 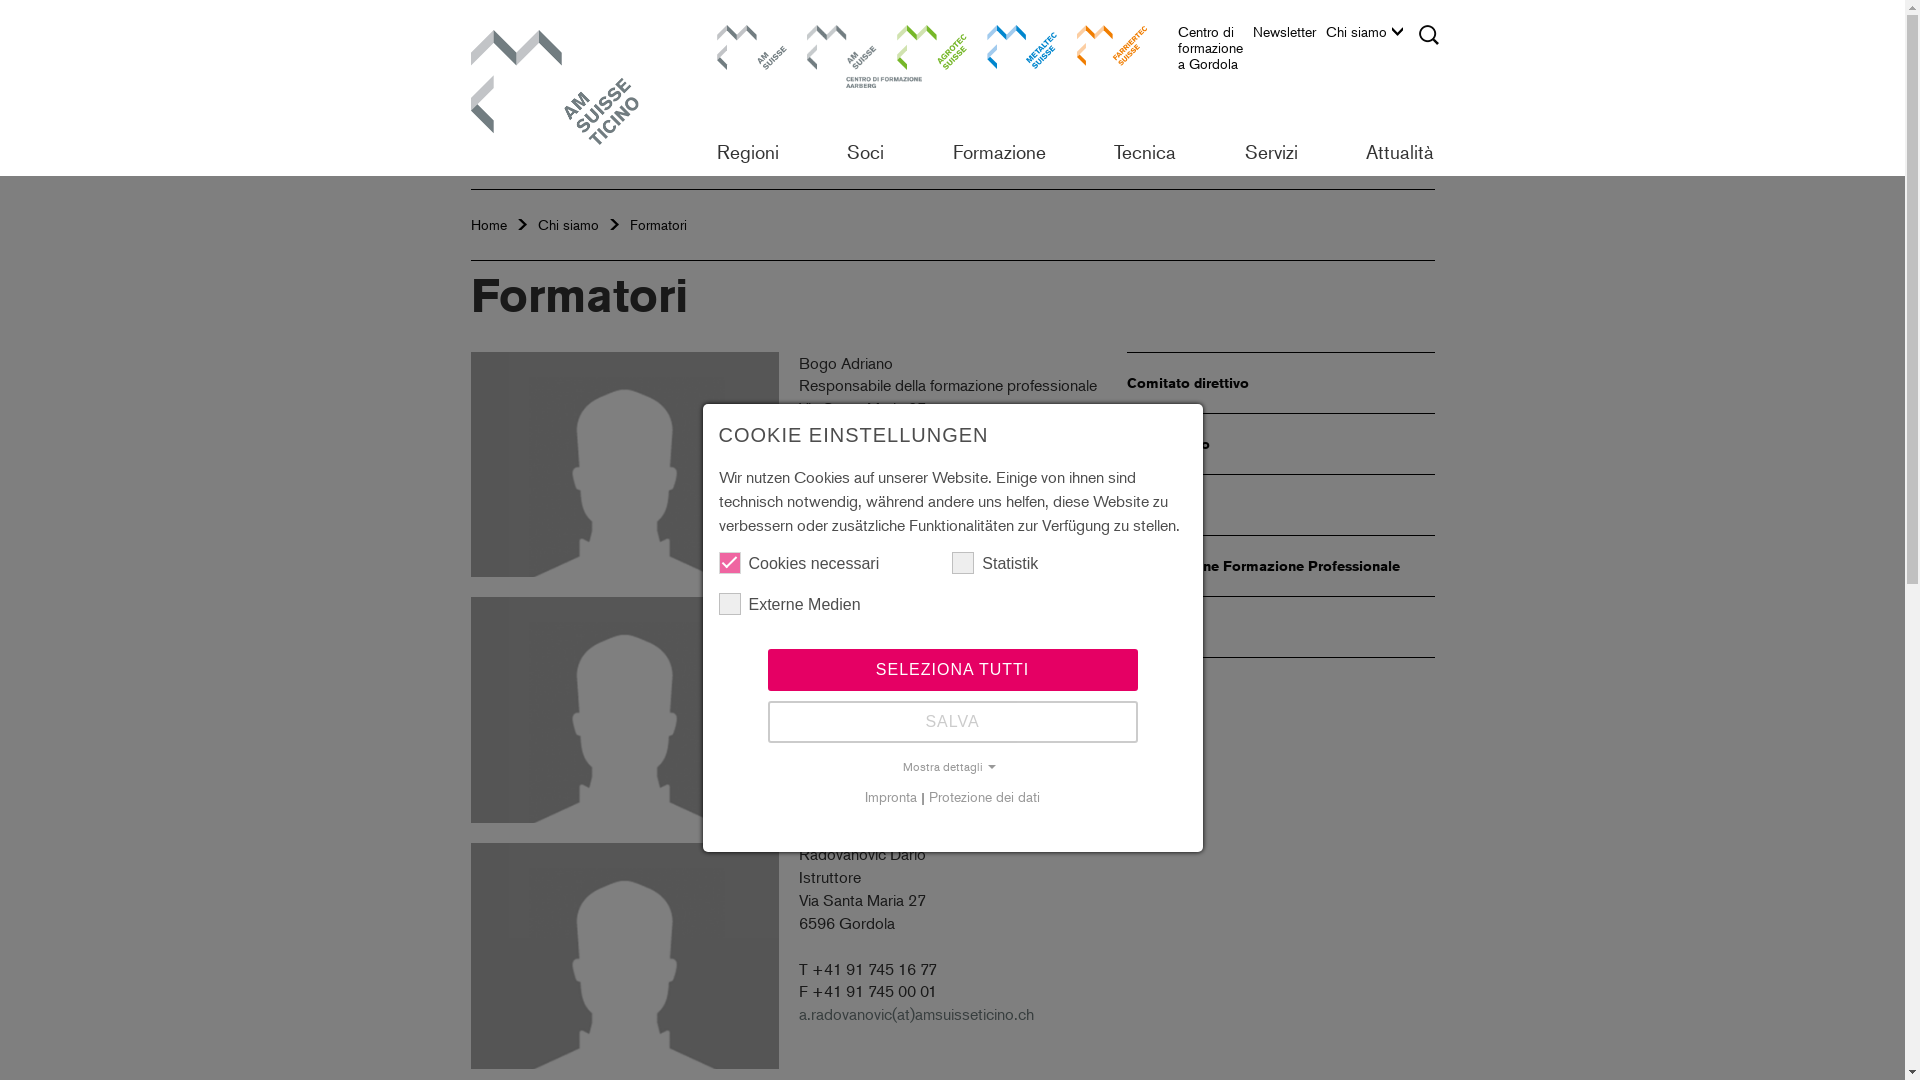 I want to click on AM Suisse, so click(x=751, y=60).